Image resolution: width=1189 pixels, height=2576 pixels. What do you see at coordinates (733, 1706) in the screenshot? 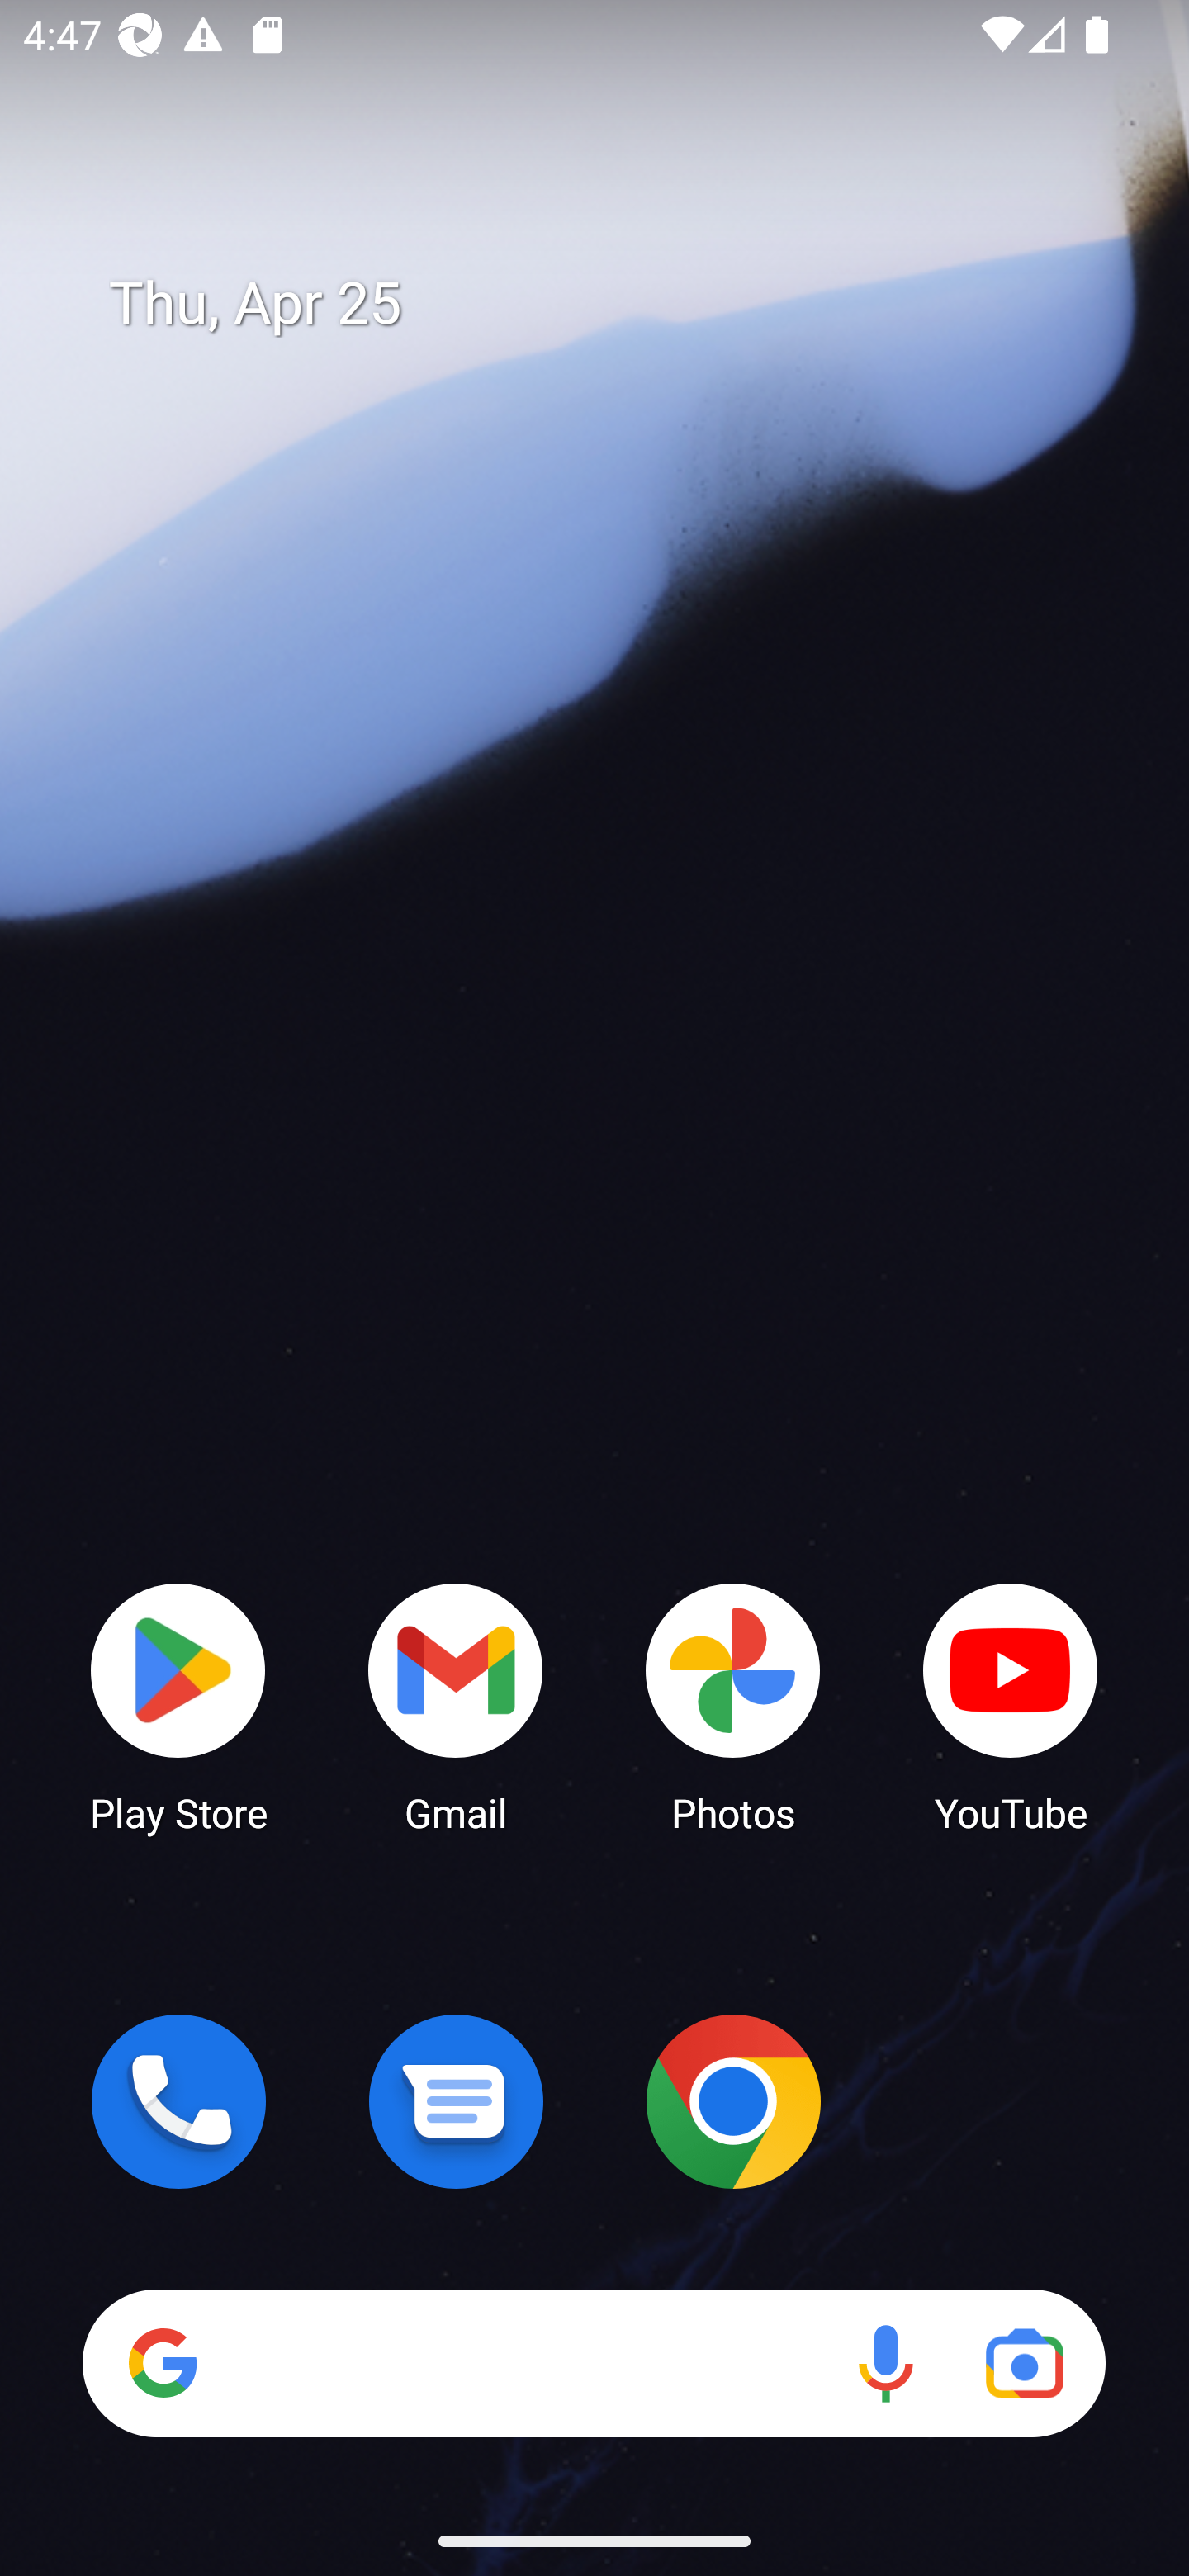
I see `Photos` at bounding box center [733, 1706].